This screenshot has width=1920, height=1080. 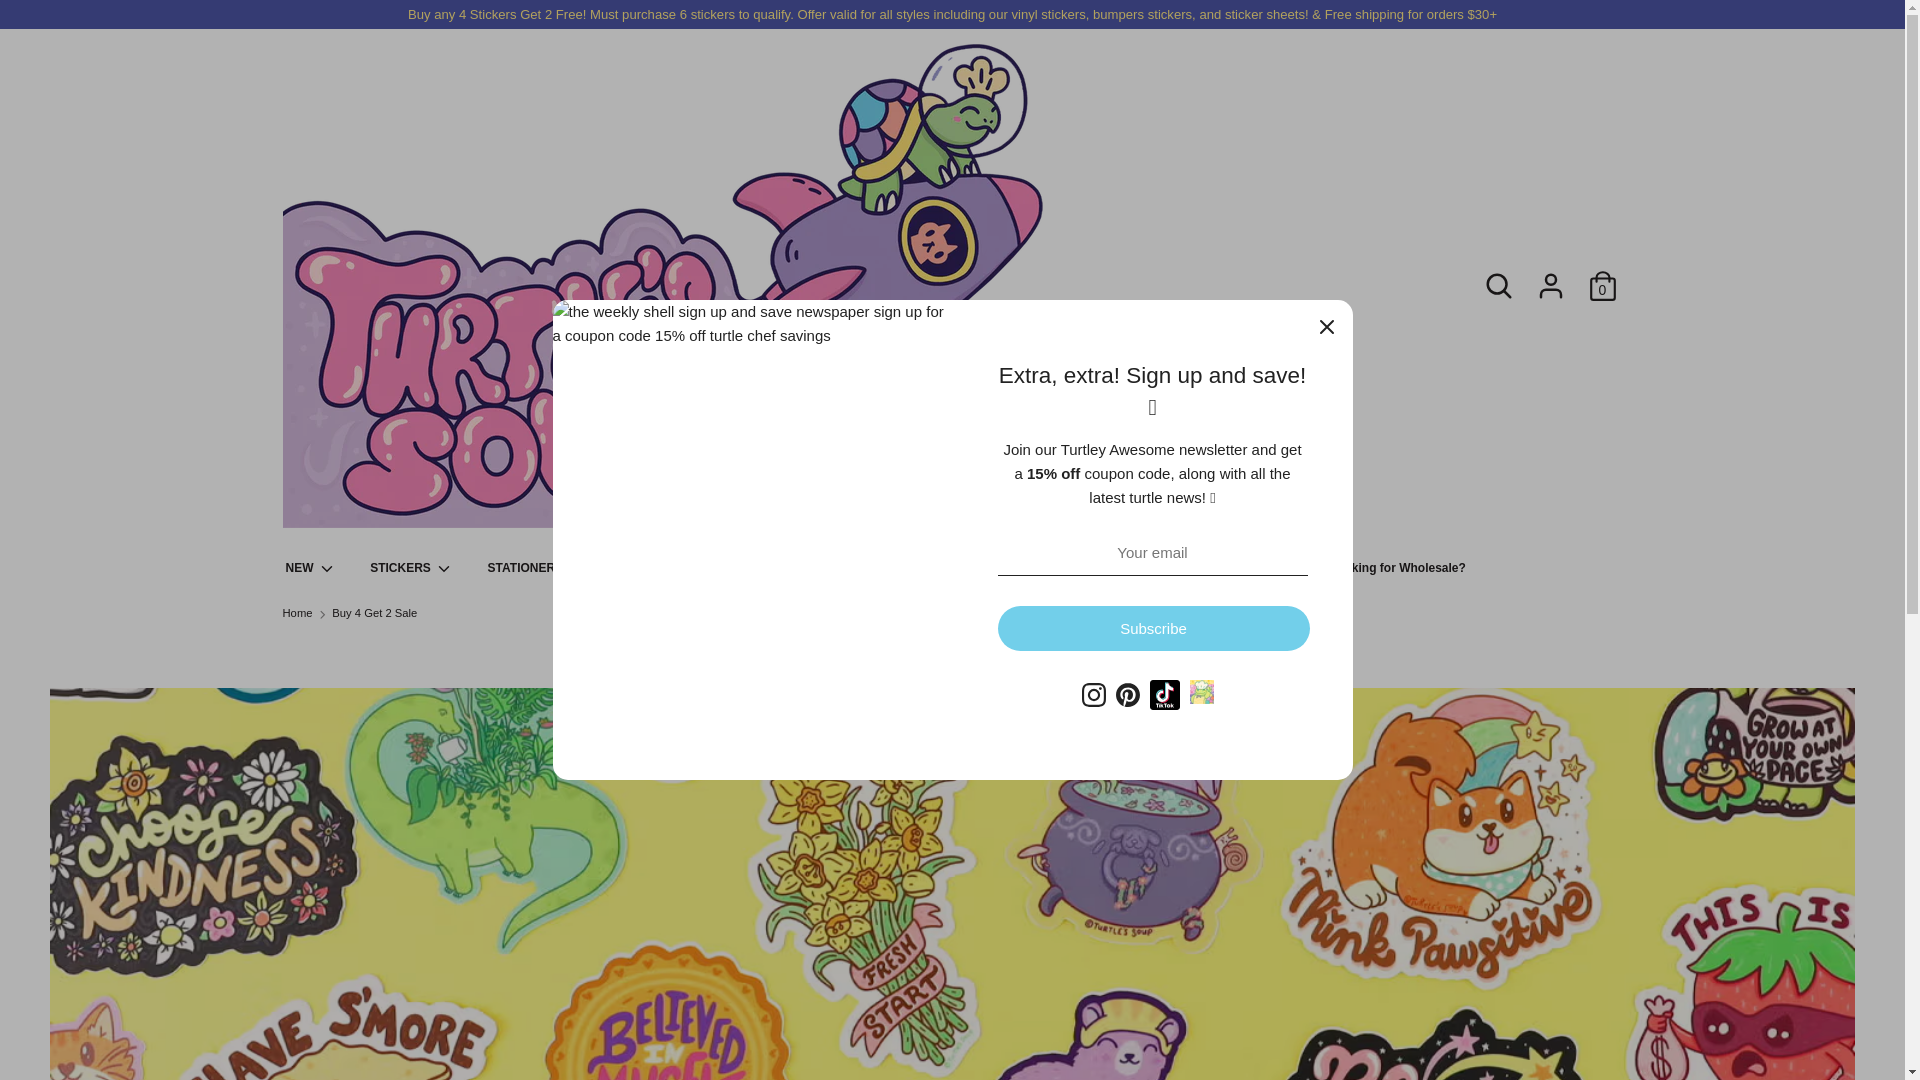 What do you see at coordinates (1498, 277) in the screenshot?
I see `Search` at bounding box center [1498, 277].